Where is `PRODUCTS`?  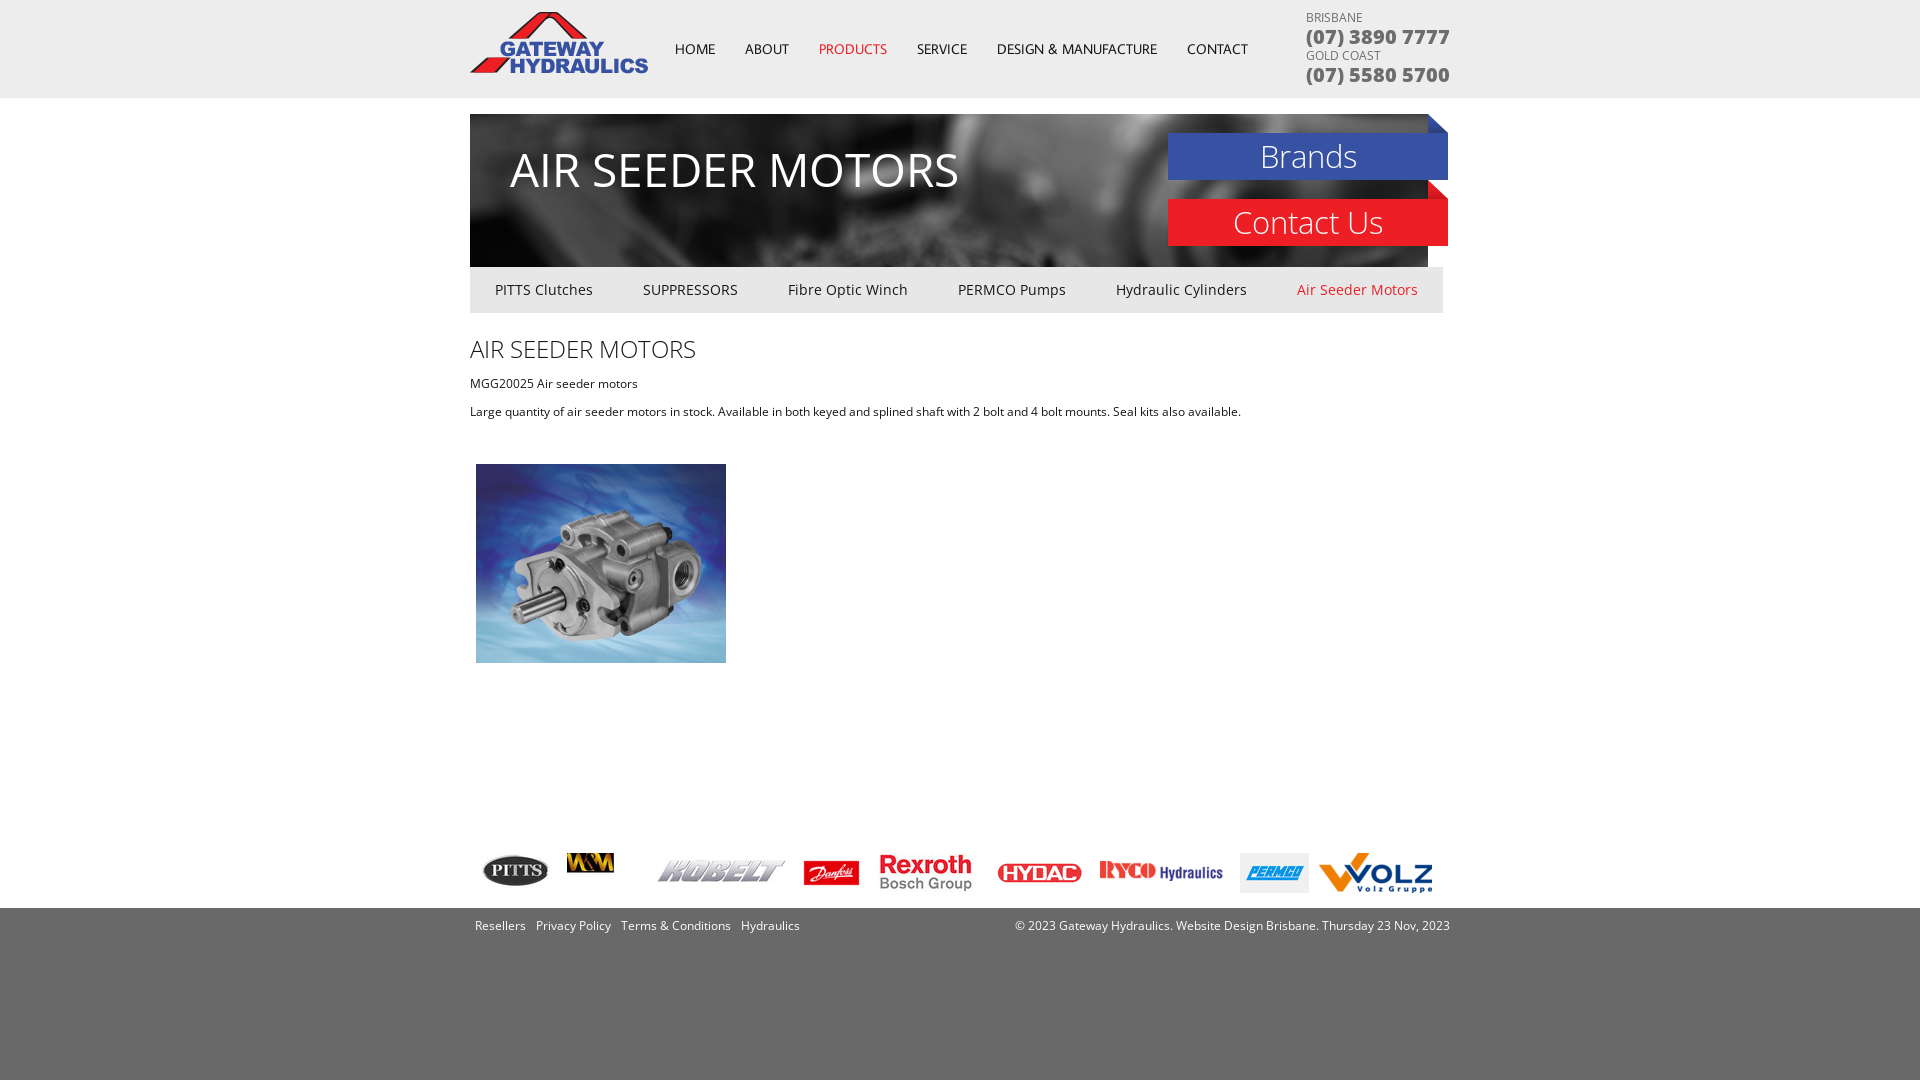
PRODUCTS is located at coordinates (853, 49).